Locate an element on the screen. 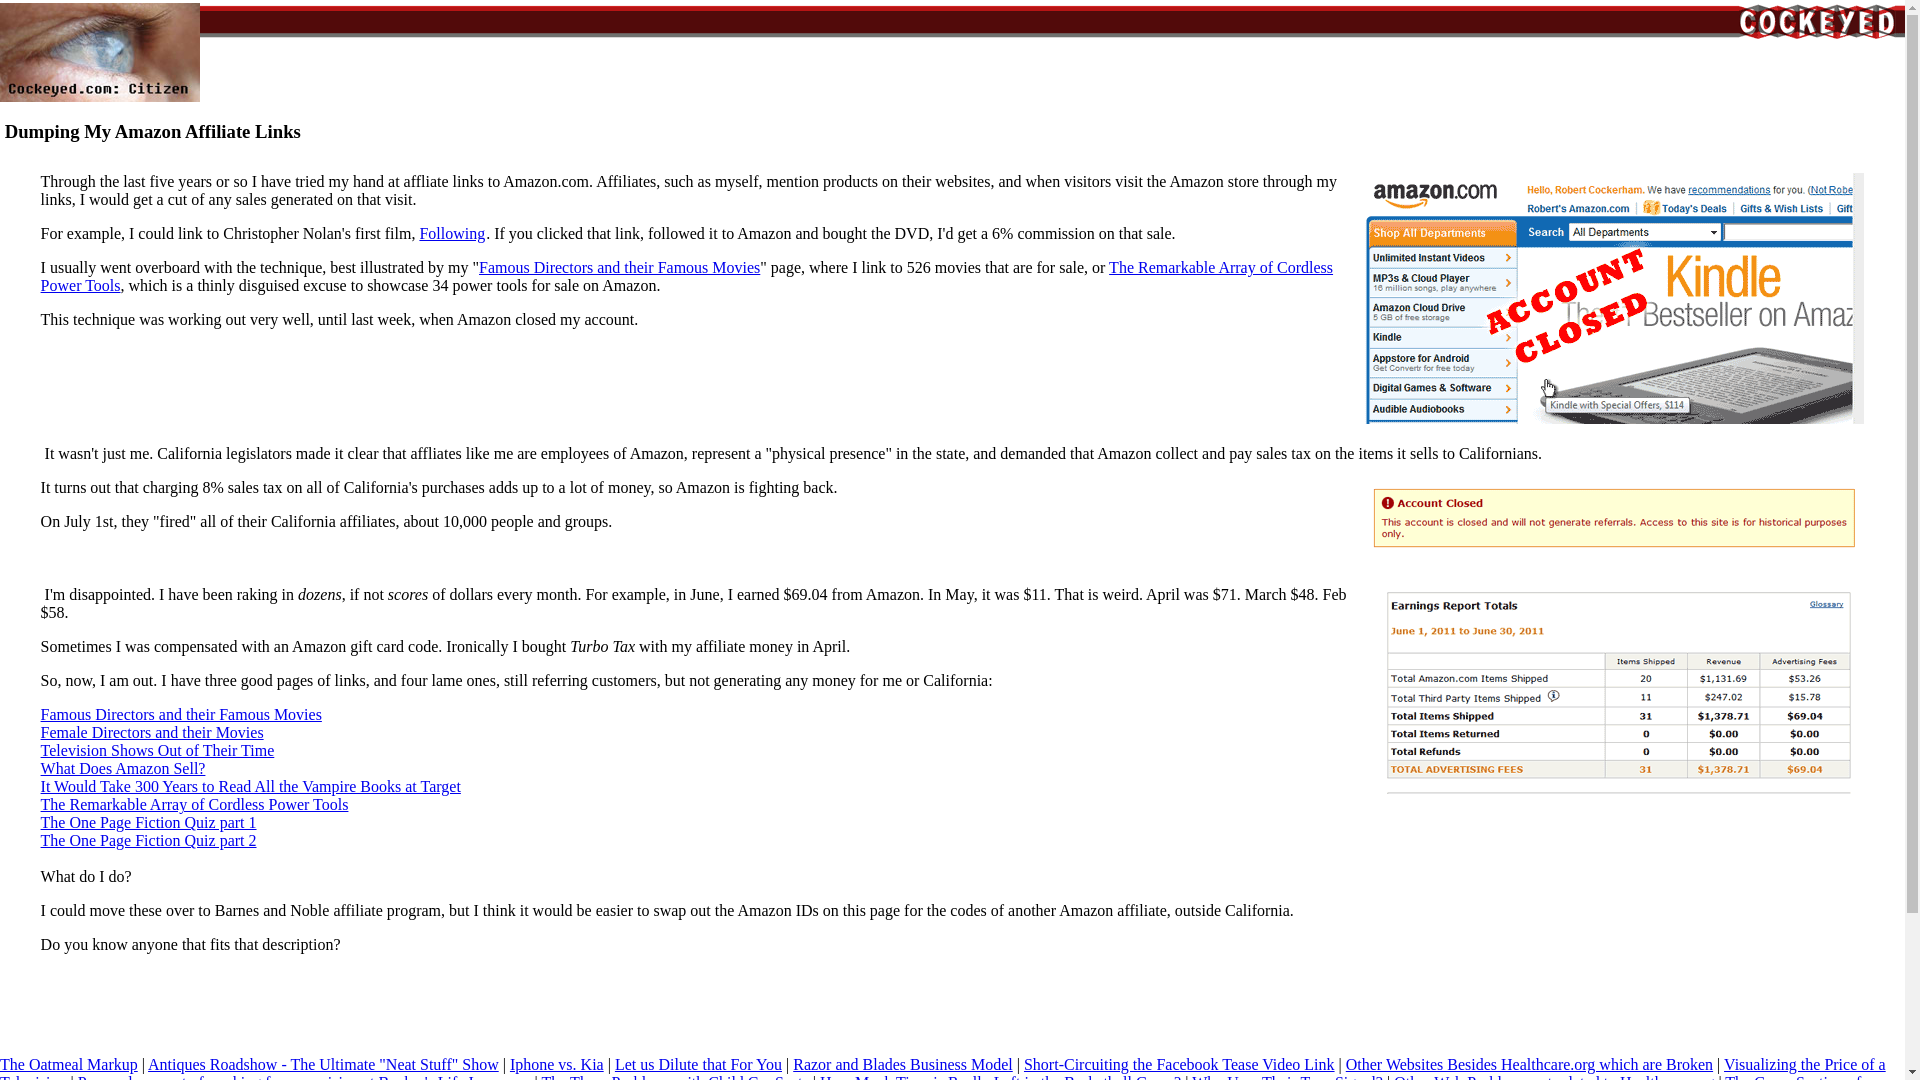  Let us Dilute that For You is located at coordinates (698, 1064).